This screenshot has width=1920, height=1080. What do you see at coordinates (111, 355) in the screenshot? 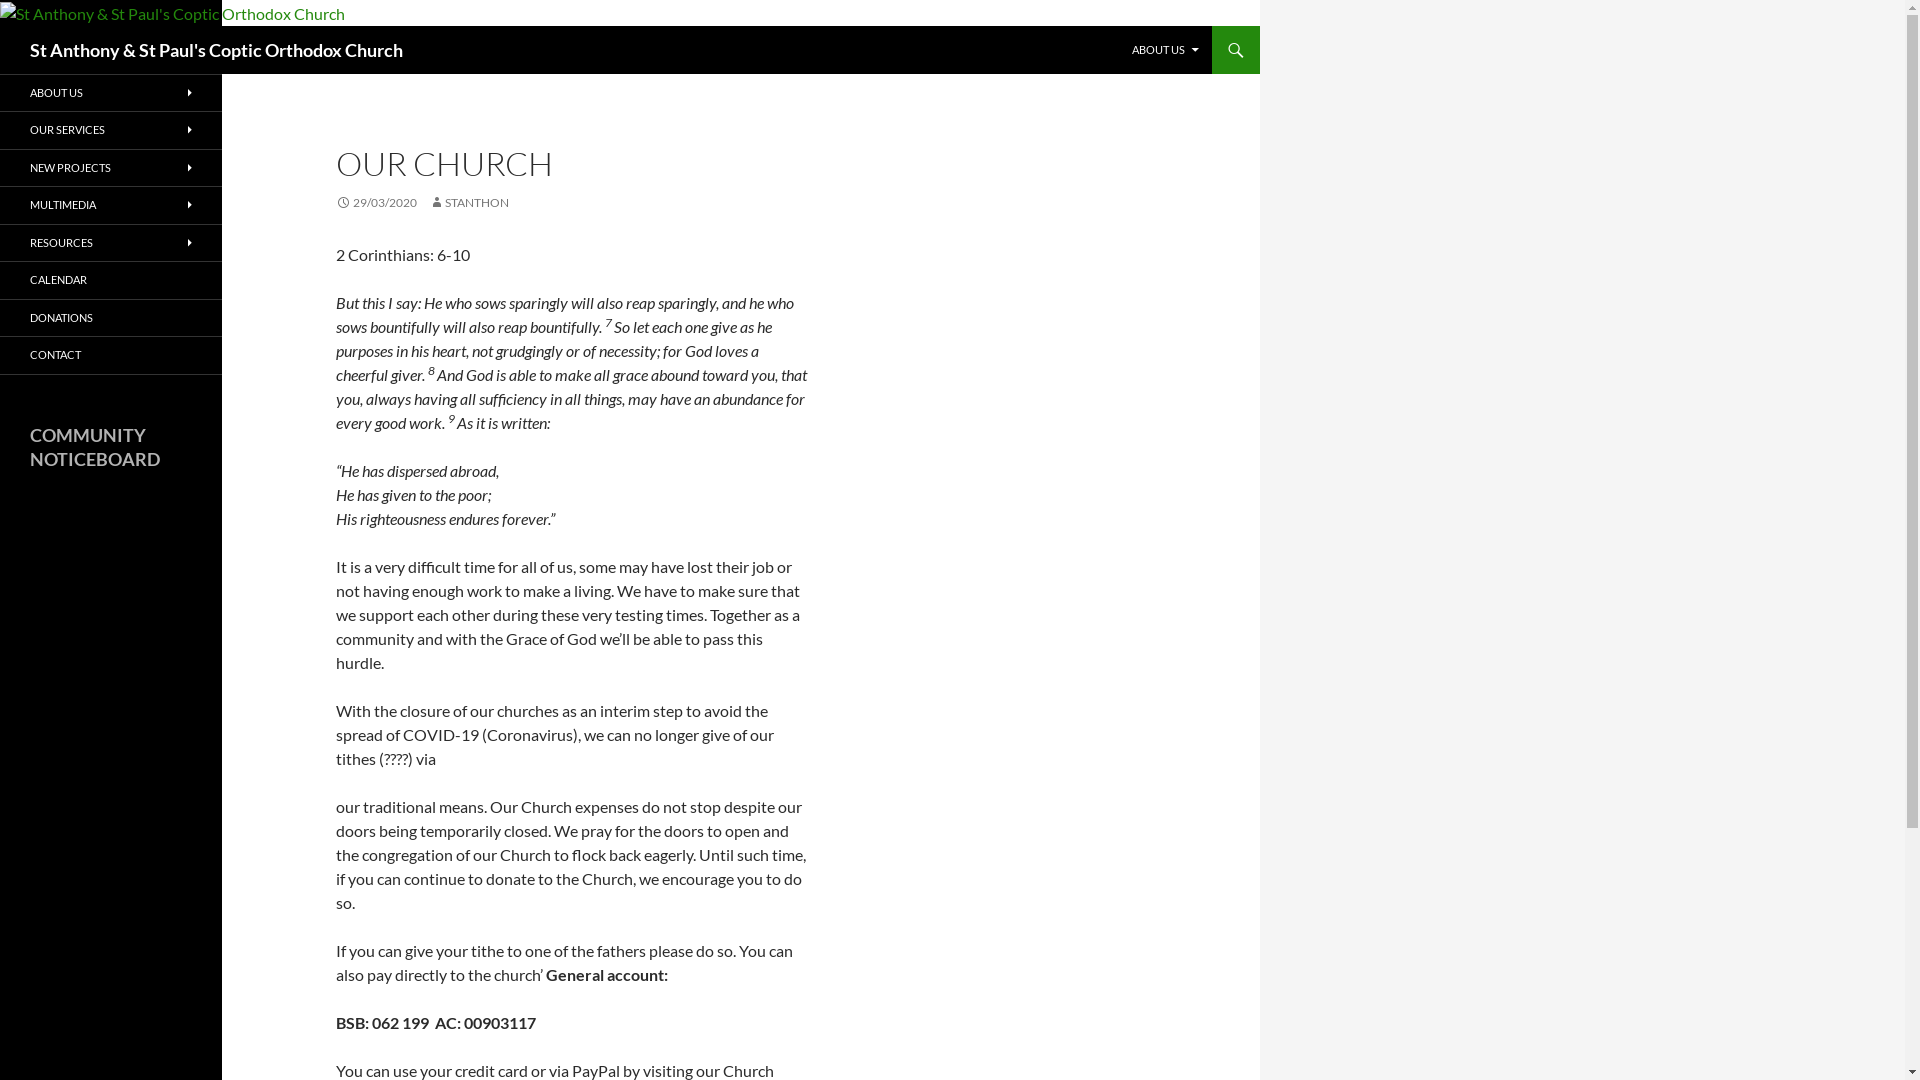
I see `CONTACT` at bounding box center [111, 355].